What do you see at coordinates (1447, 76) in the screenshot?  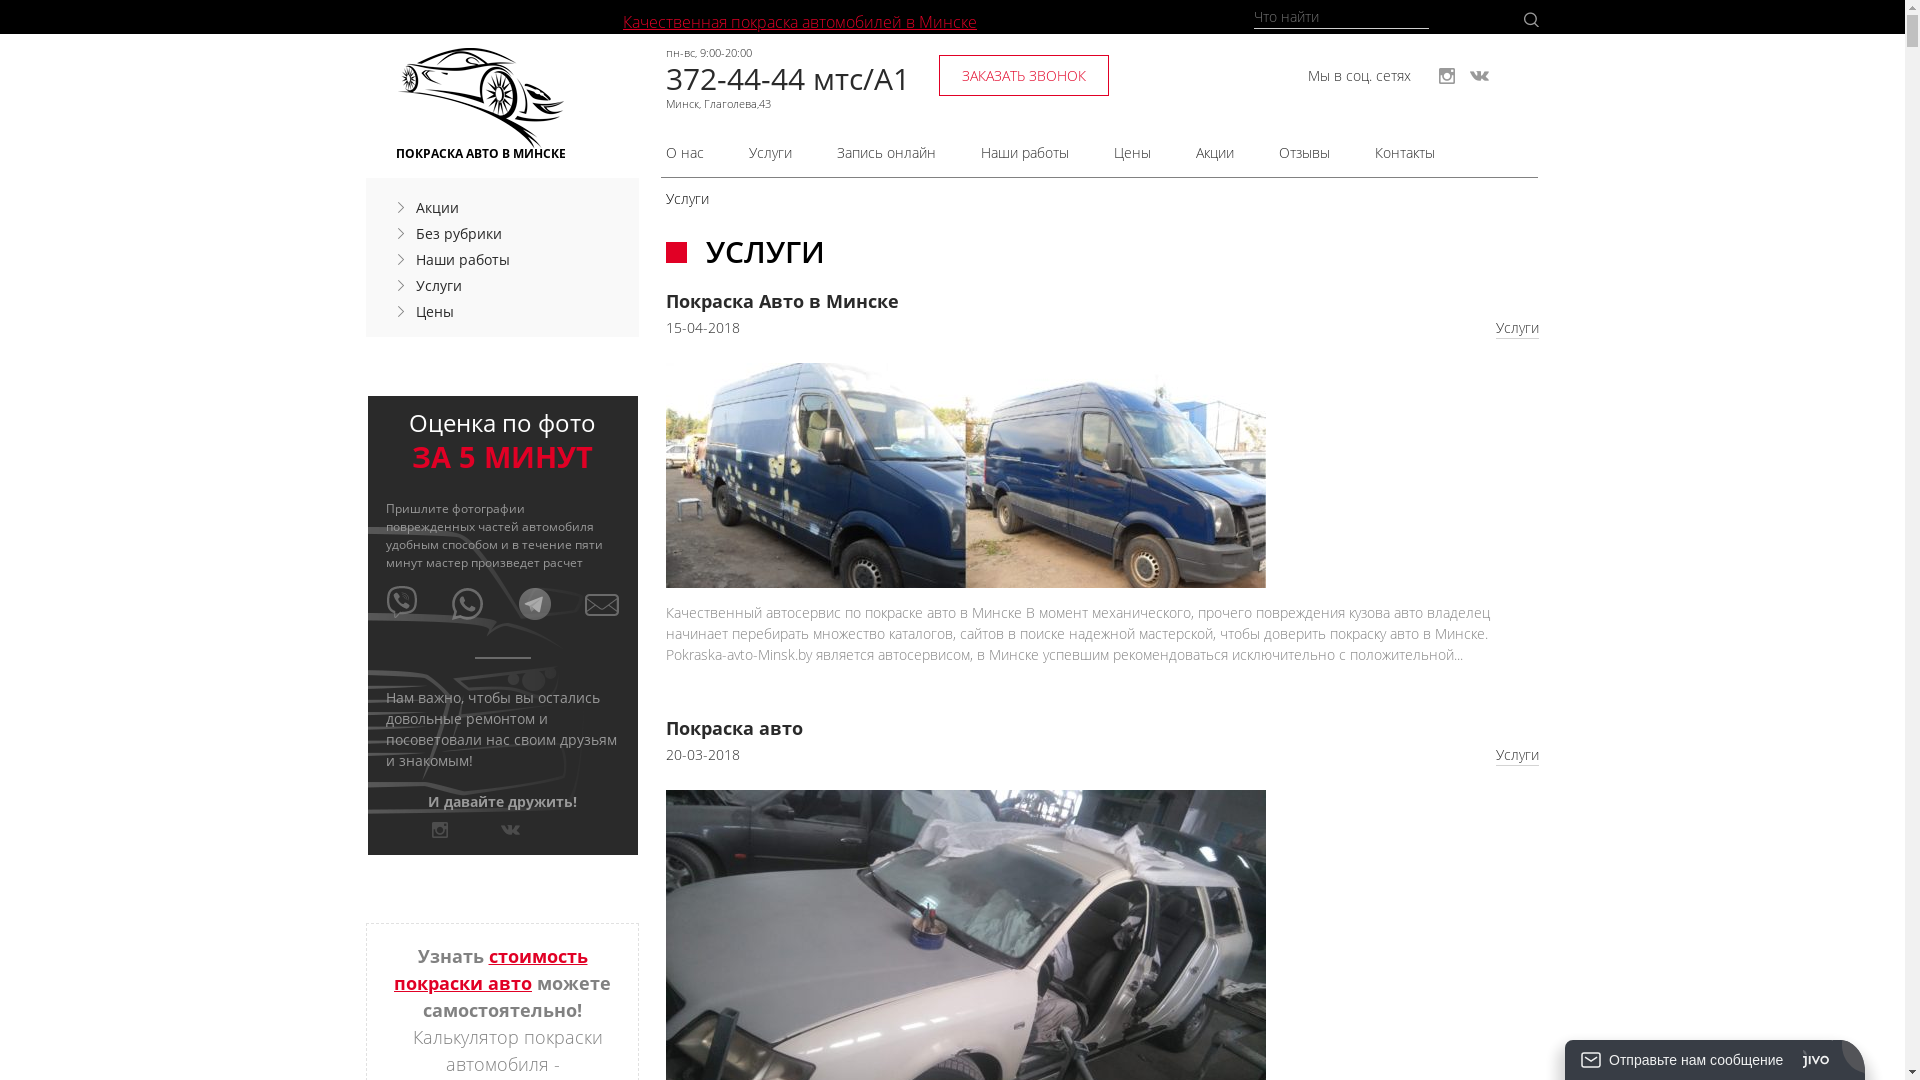 I see `instagram` at bounding box center [1447, 76].